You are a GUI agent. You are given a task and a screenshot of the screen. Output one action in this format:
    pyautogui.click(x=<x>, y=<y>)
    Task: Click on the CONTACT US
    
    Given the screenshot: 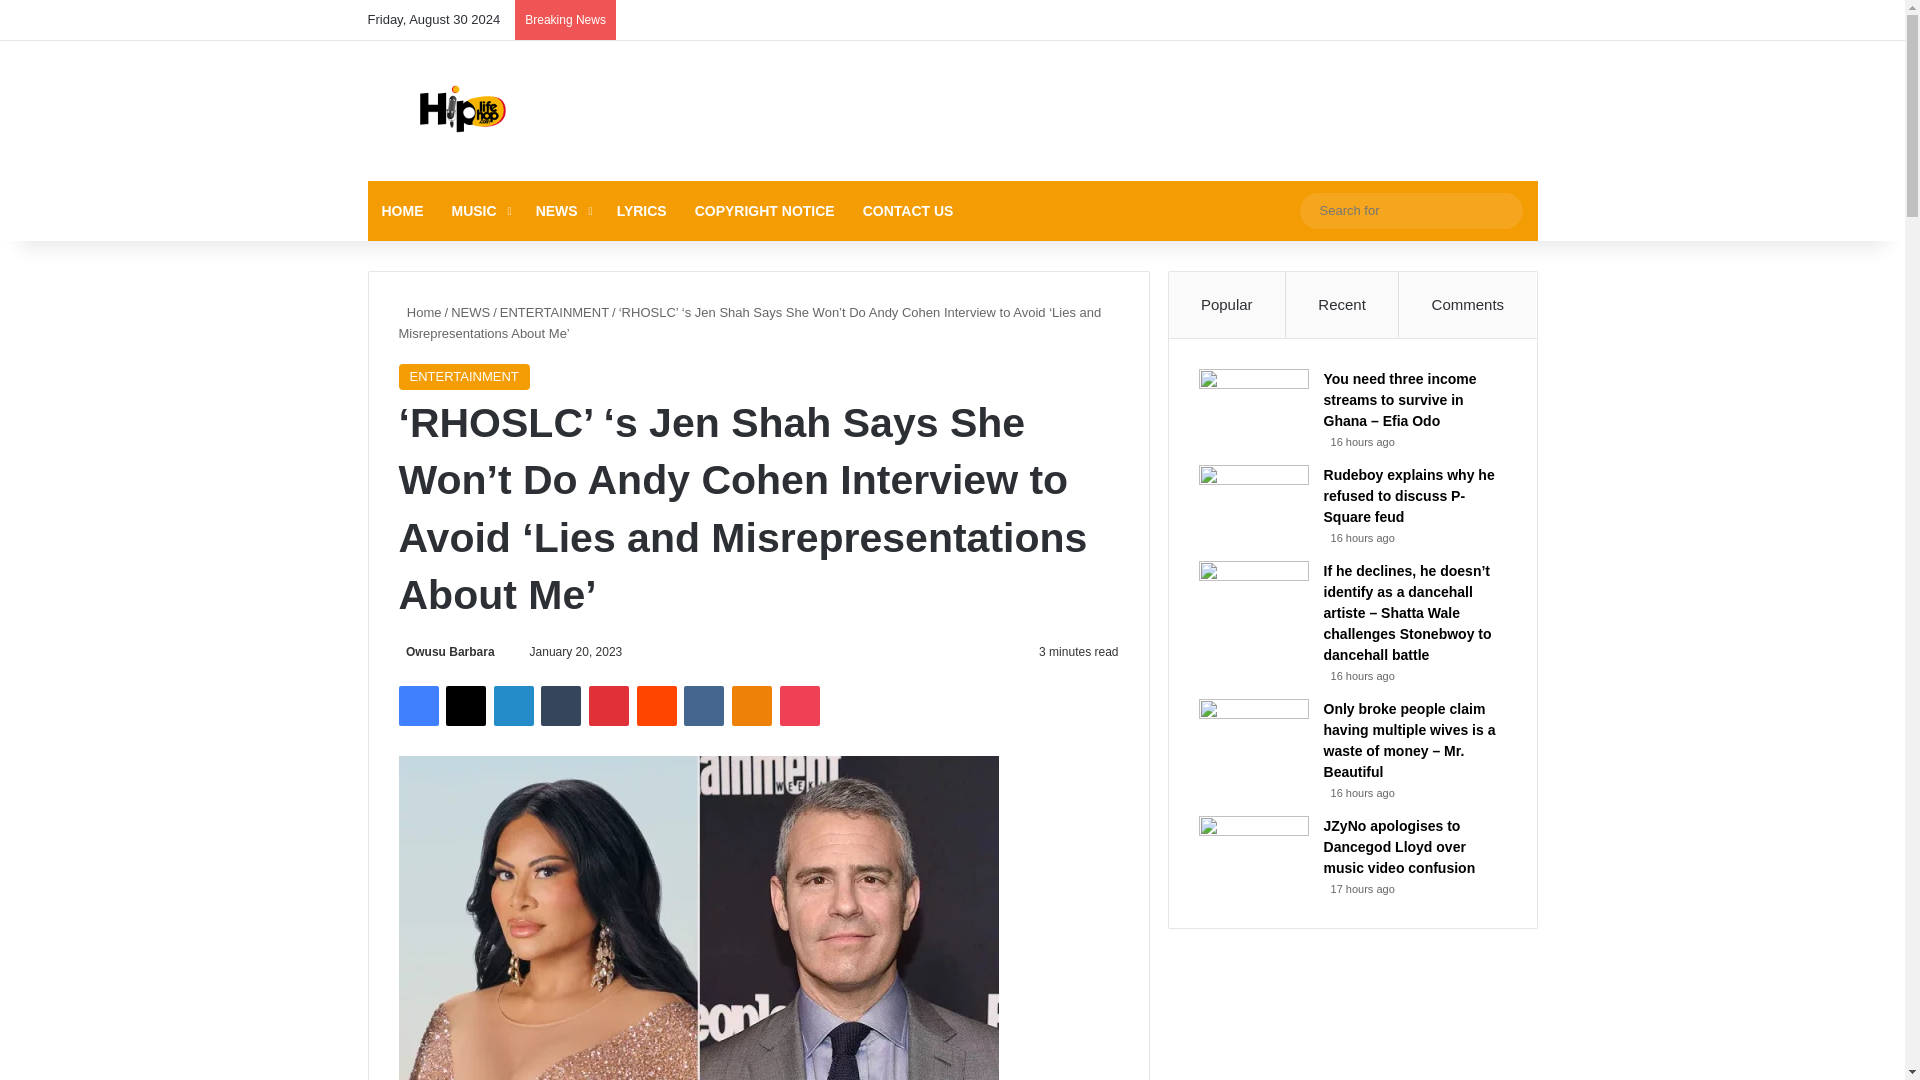 What is the action you would take?
    pyautogui.click(x=908, y=210)
    